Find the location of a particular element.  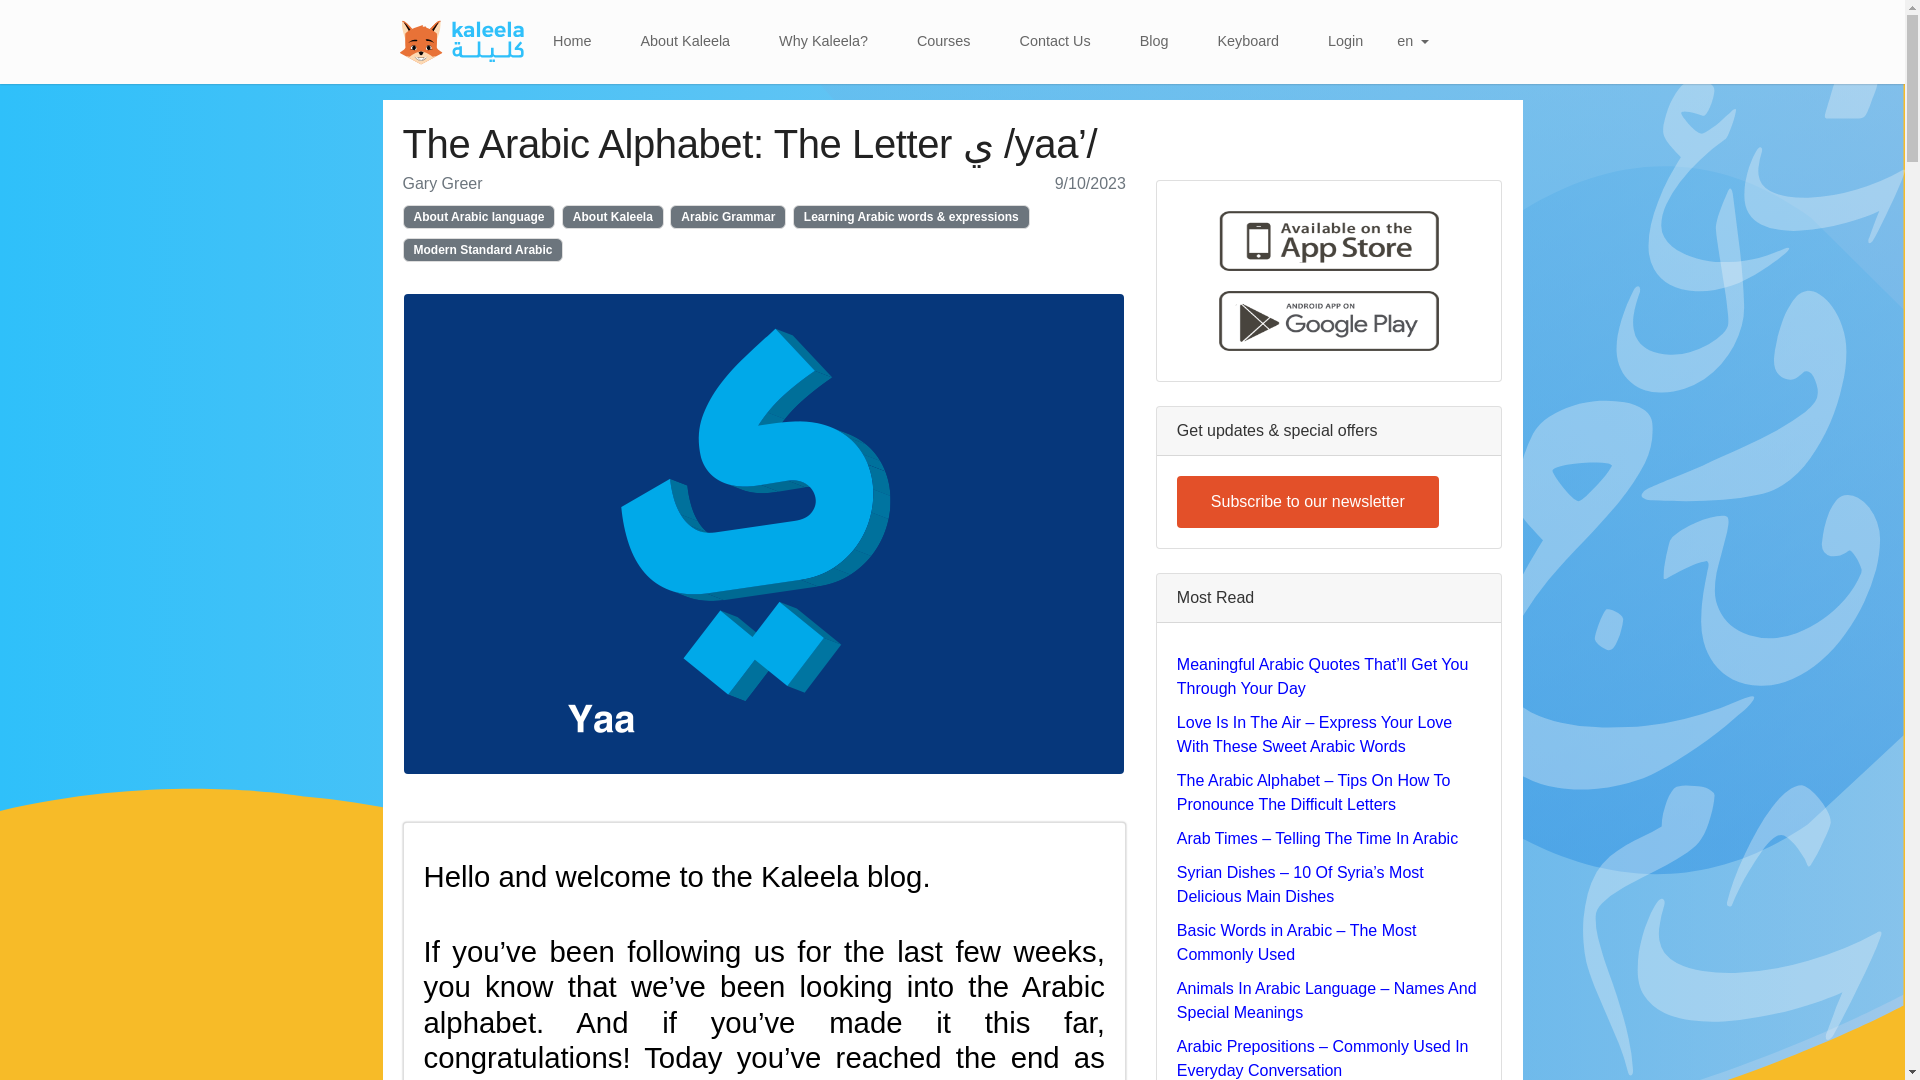

Login is located at coordinates (1344, 41).